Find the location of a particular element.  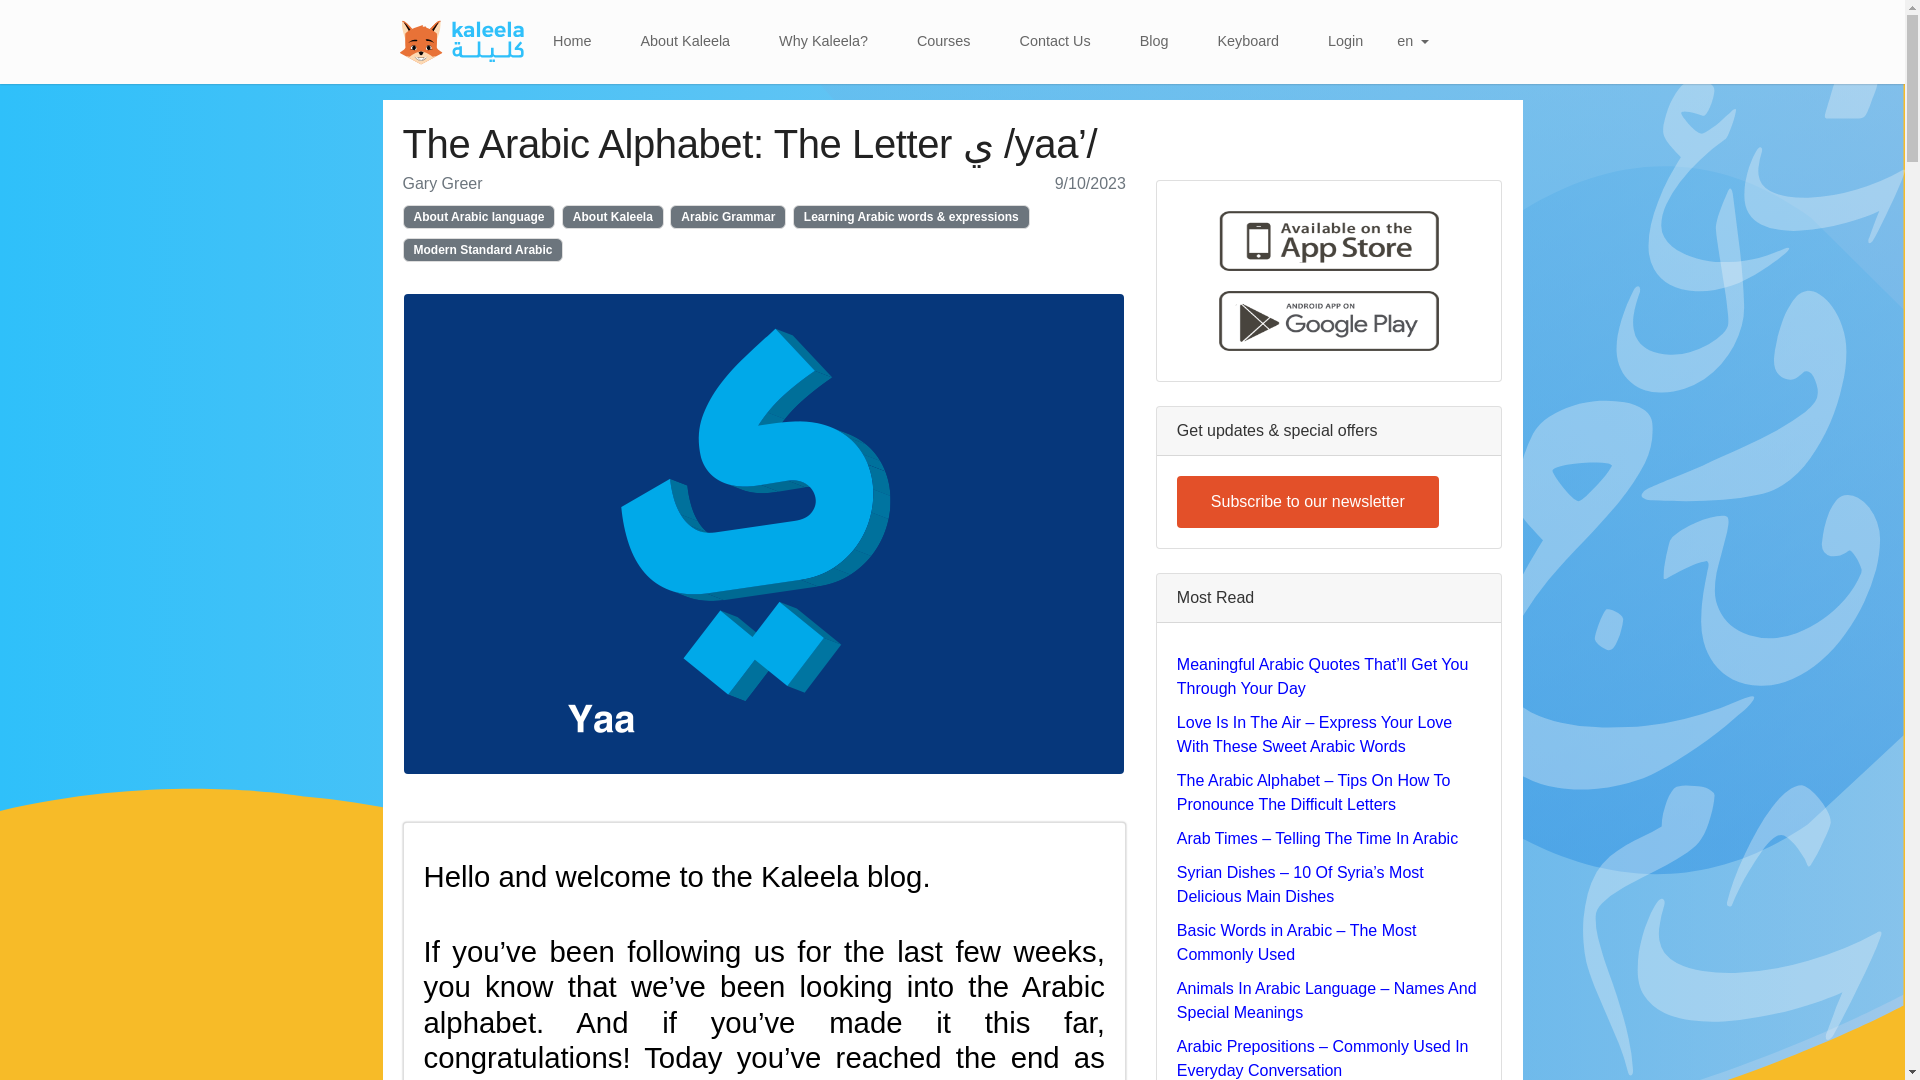

Login is located at coordinates (1344, 41).